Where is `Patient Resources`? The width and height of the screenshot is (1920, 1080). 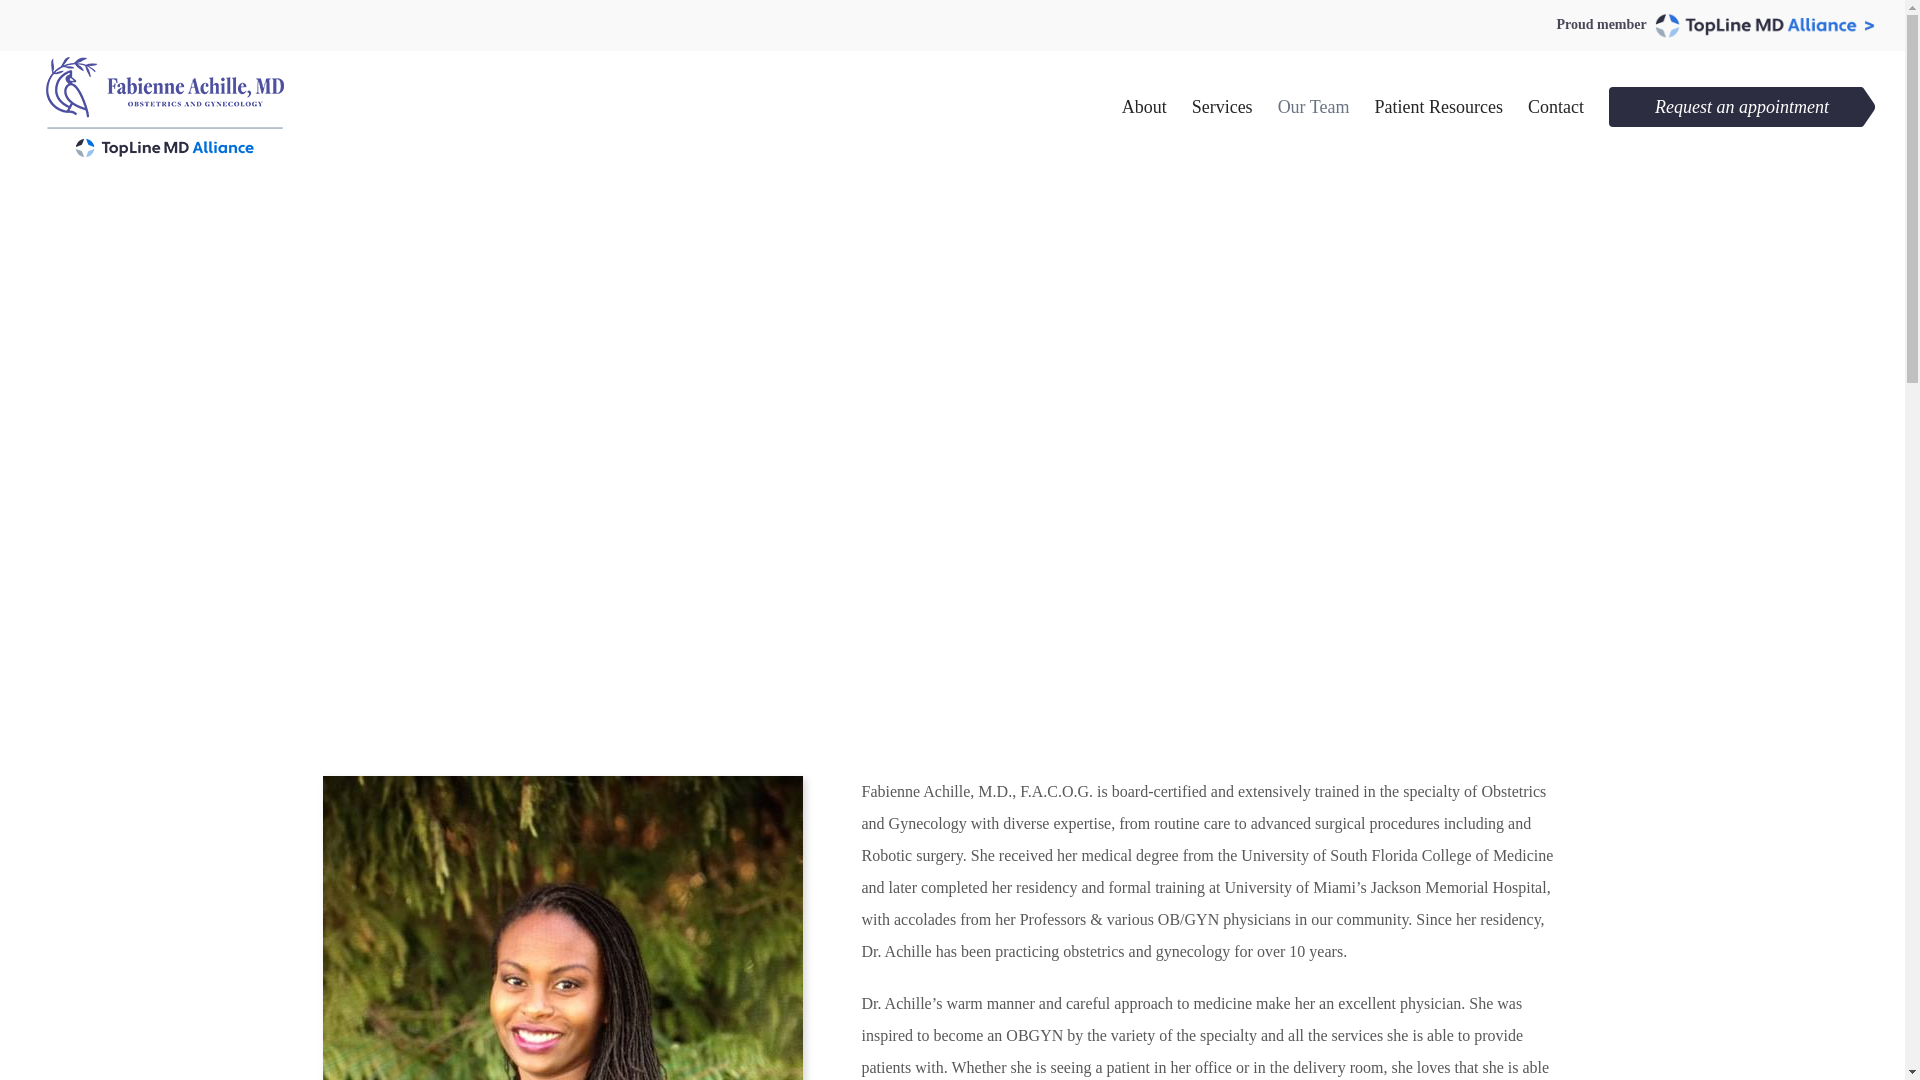 Patient Resources is located at coordinates (1438, 106).